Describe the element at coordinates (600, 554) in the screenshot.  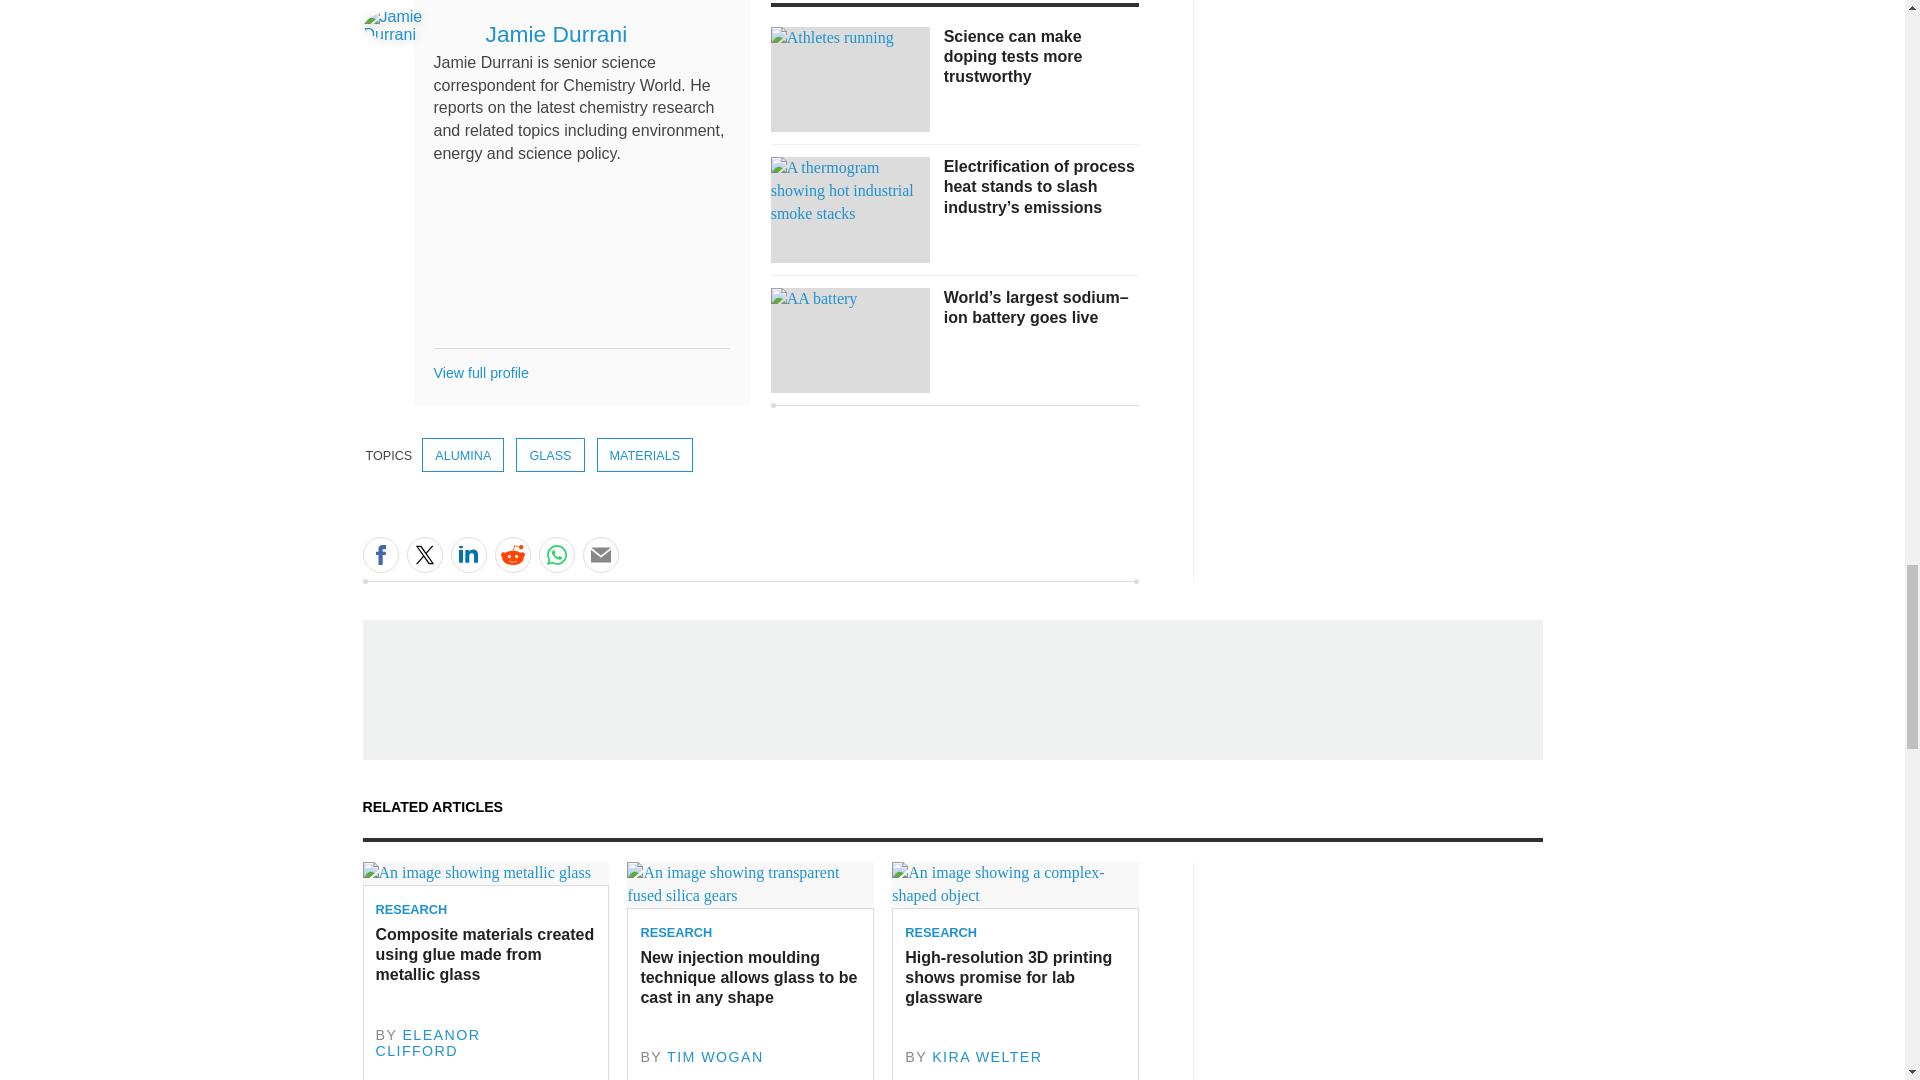
I see `Share this by email` at that location.